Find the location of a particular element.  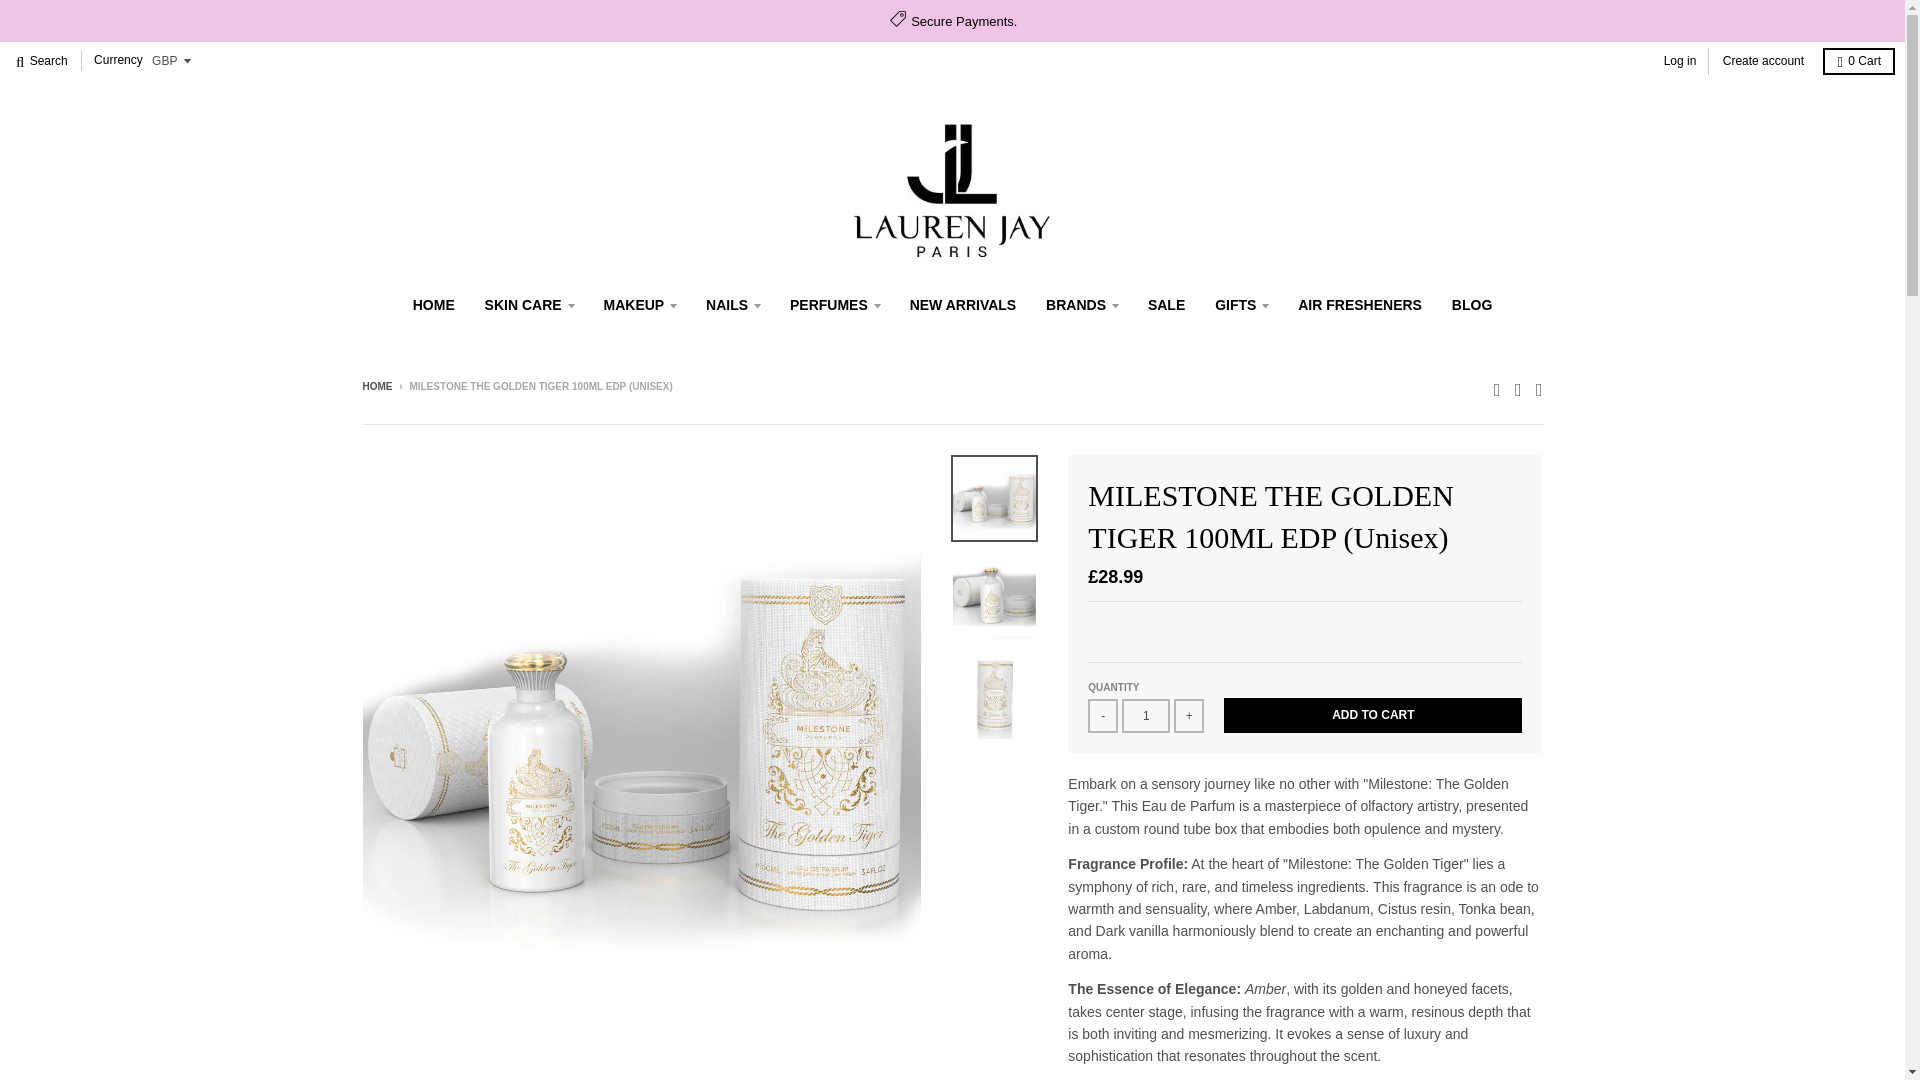

PERFUMES is located at coordinates (834, 304).